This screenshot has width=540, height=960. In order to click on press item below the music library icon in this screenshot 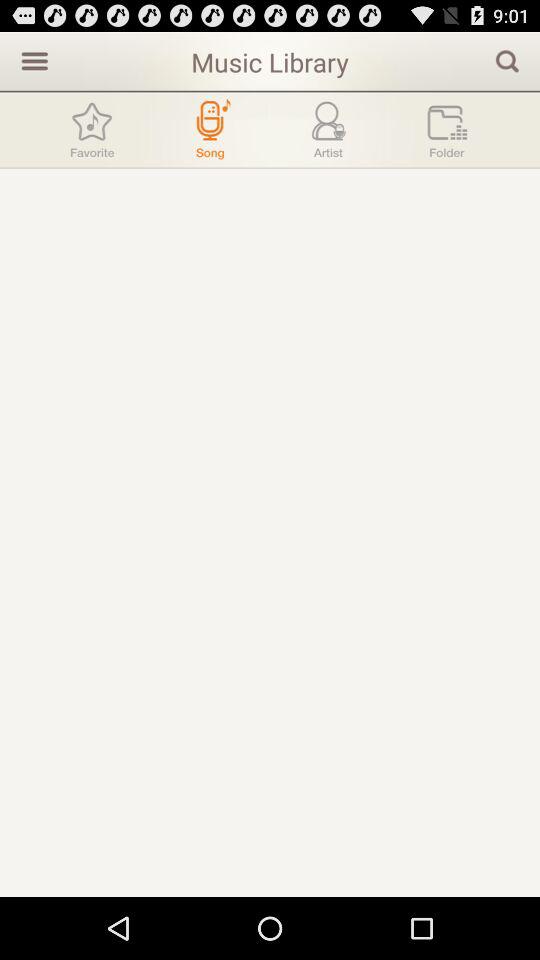, I will do `click(210, 129)`.